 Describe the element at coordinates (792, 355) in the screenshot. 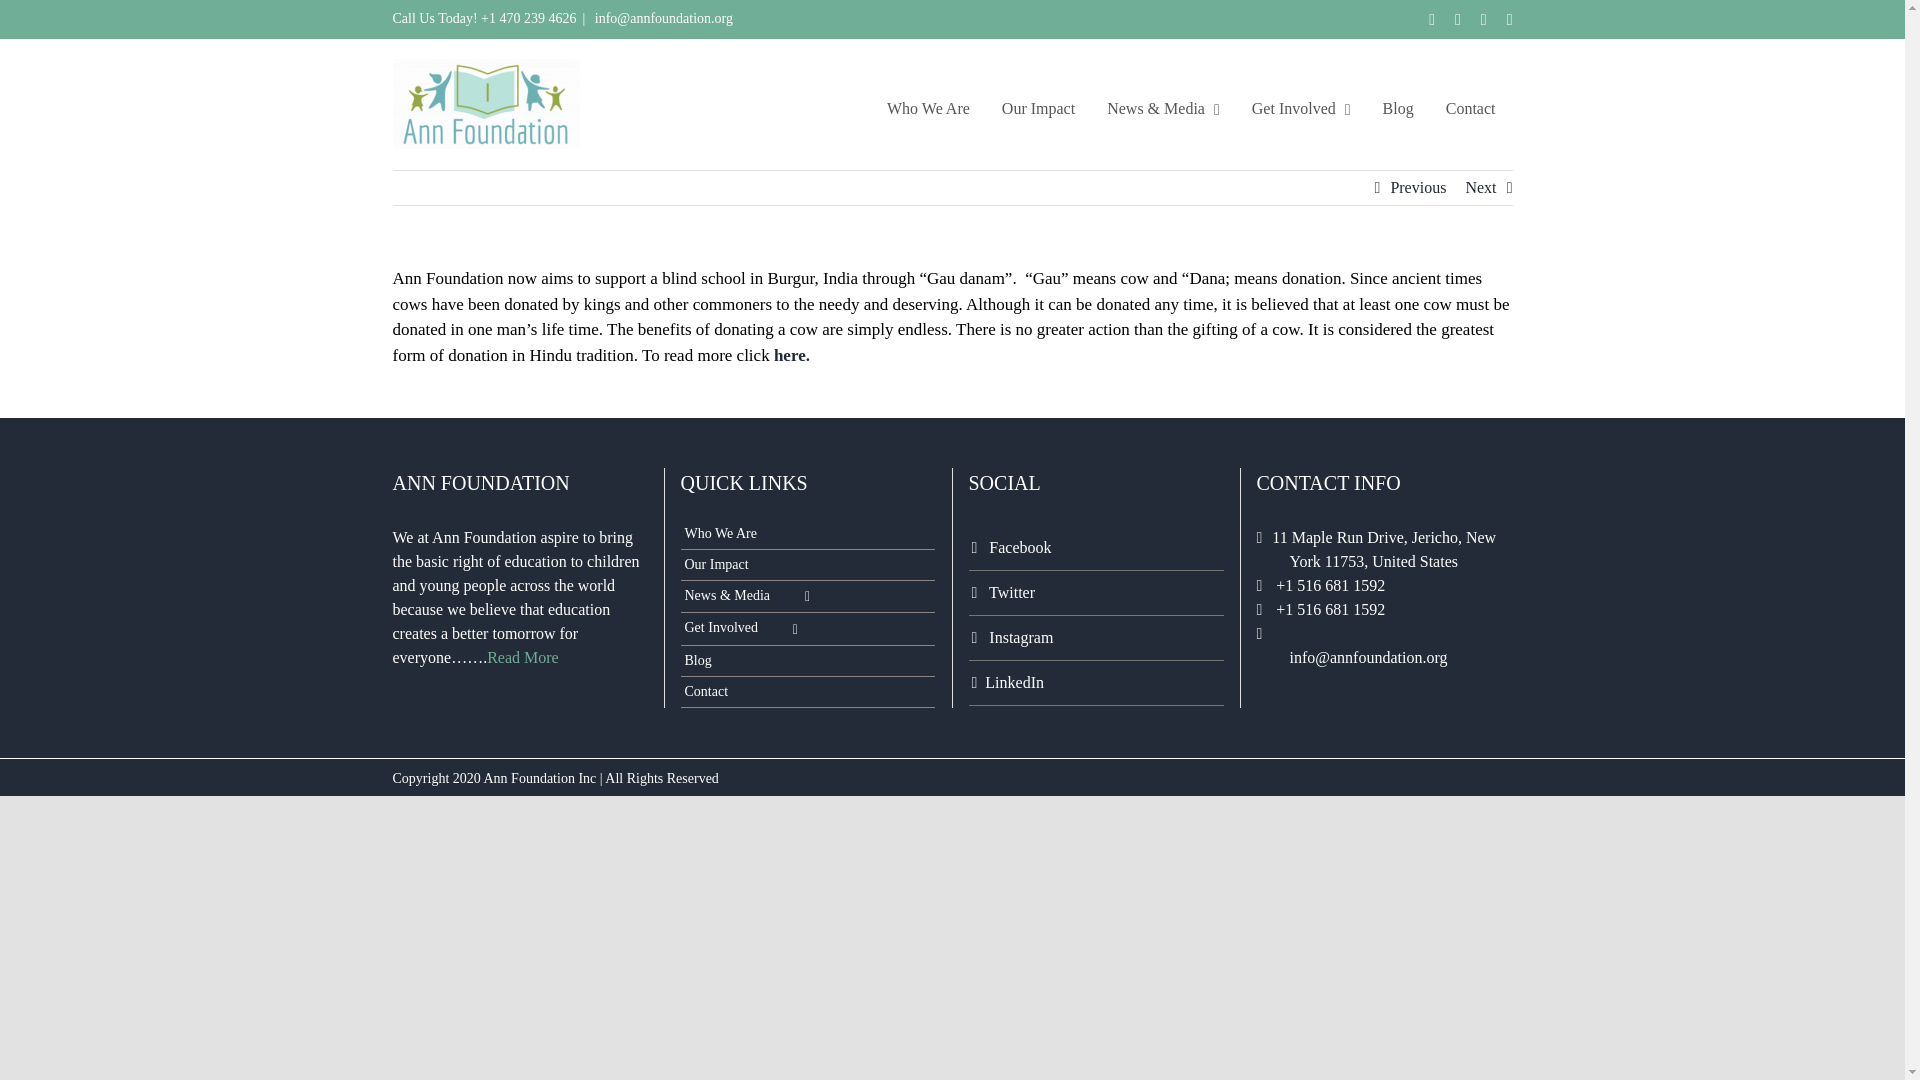

I see `here.` at that location.